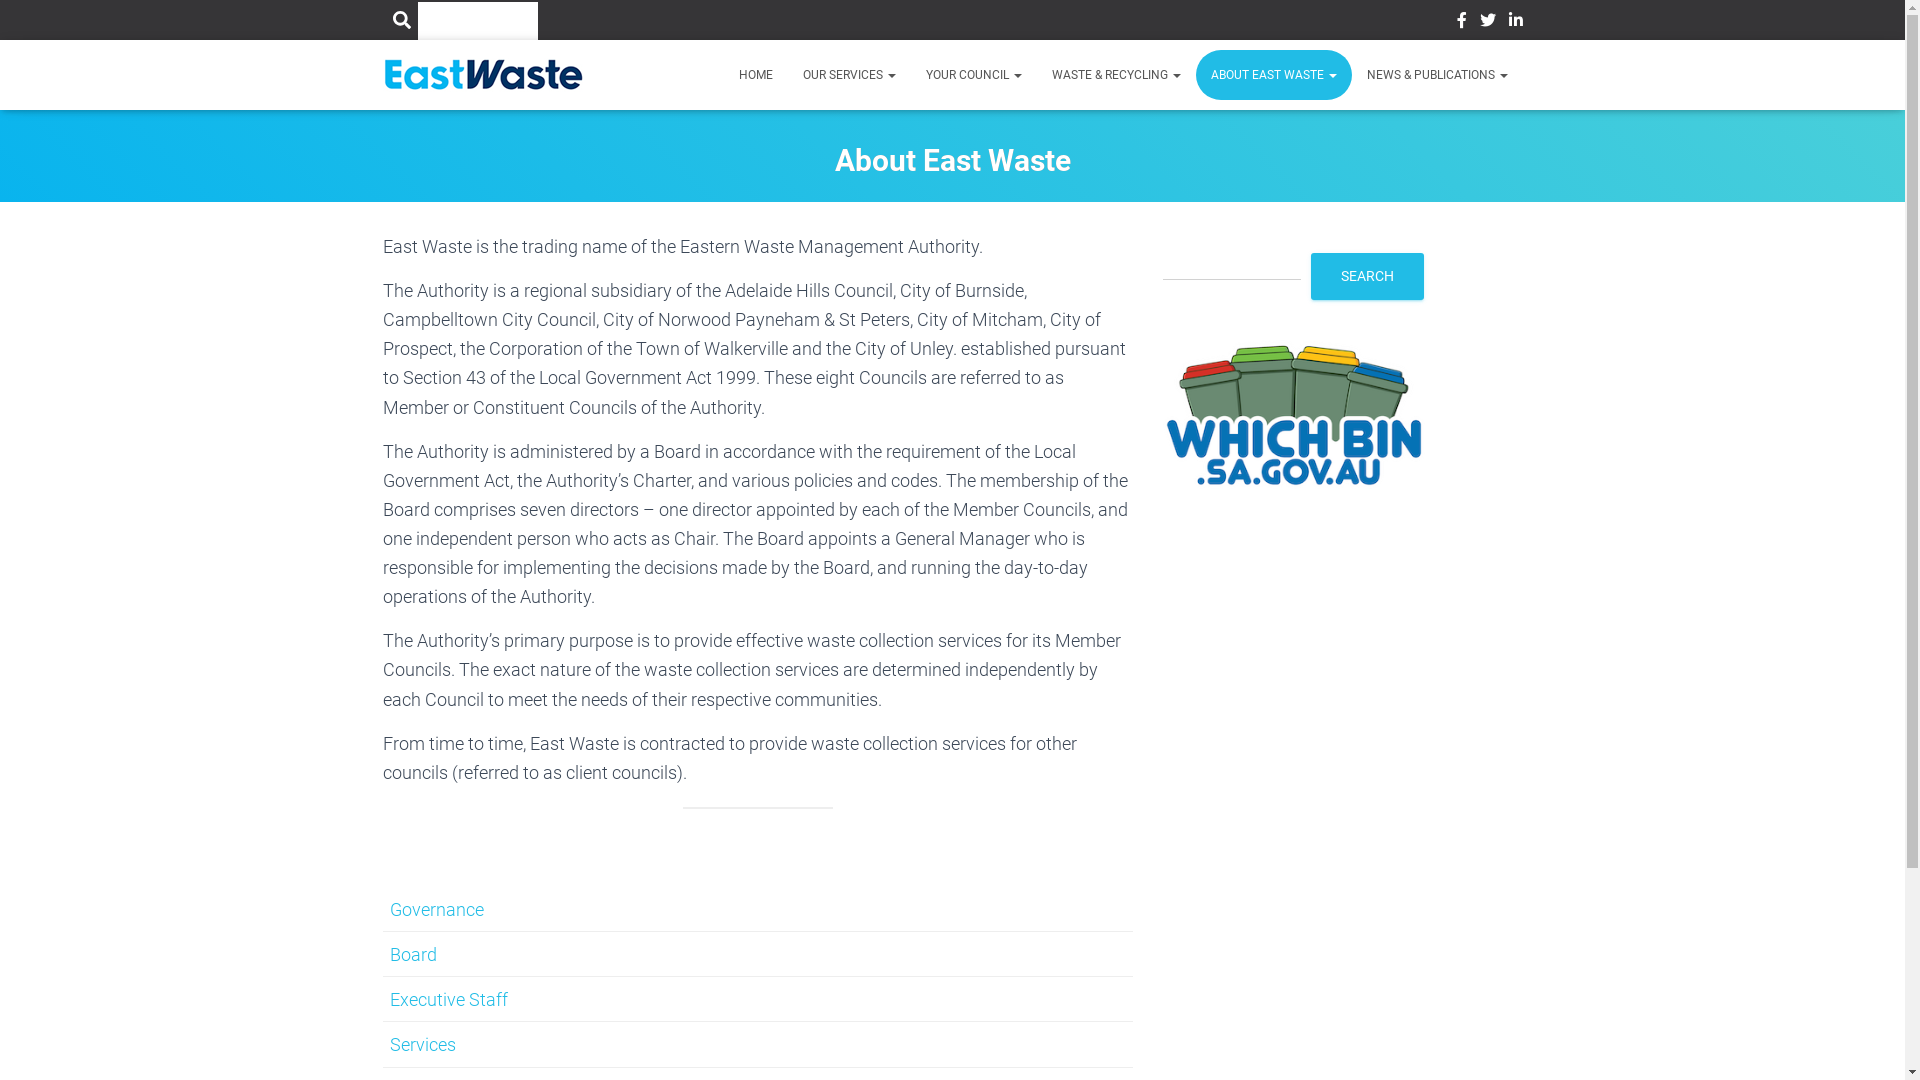 The height and width of the screenshot is (1080, 1920). What do you see at coordinates (1368, 276) in the screenshot?
I see `SEARCH` at bounding box center [1368, 276].